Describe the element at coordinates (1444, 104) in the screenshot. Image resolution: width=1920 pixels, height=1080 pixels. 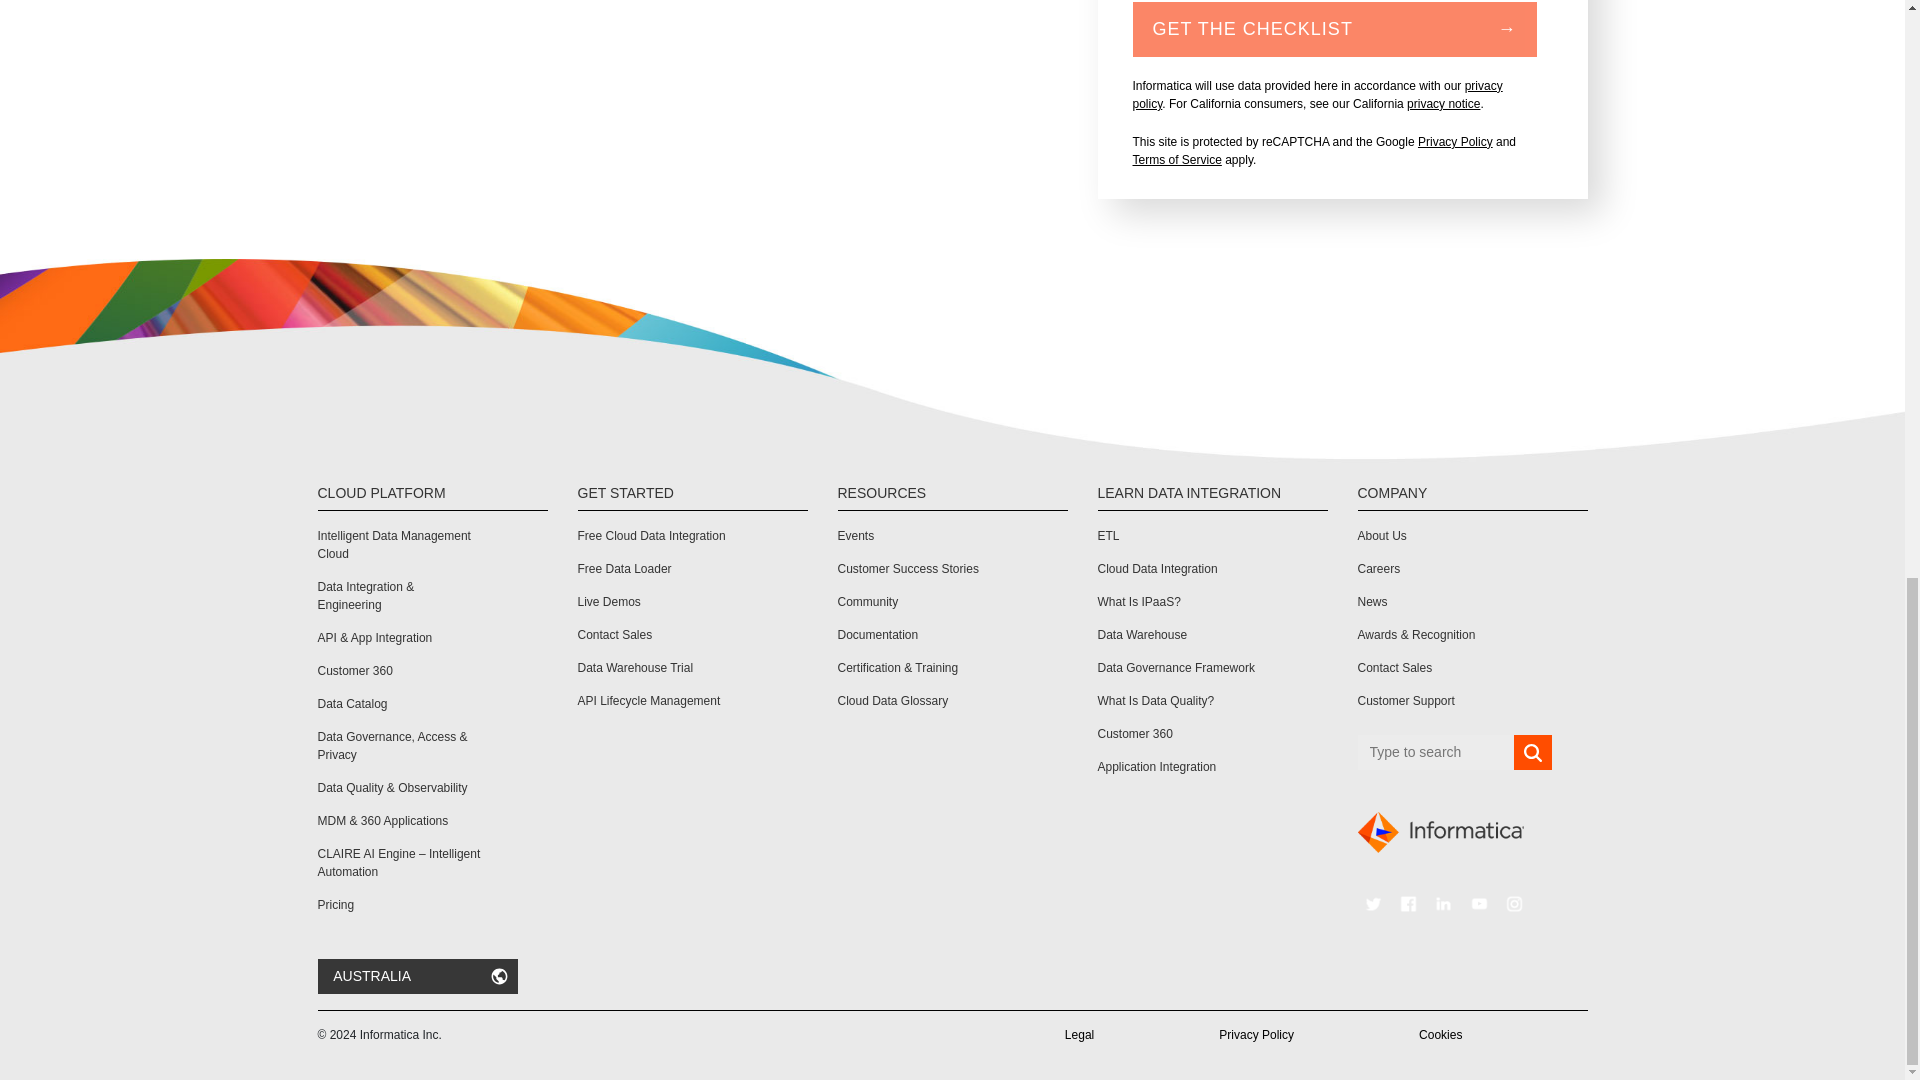
I see `privacy notice` at that location.